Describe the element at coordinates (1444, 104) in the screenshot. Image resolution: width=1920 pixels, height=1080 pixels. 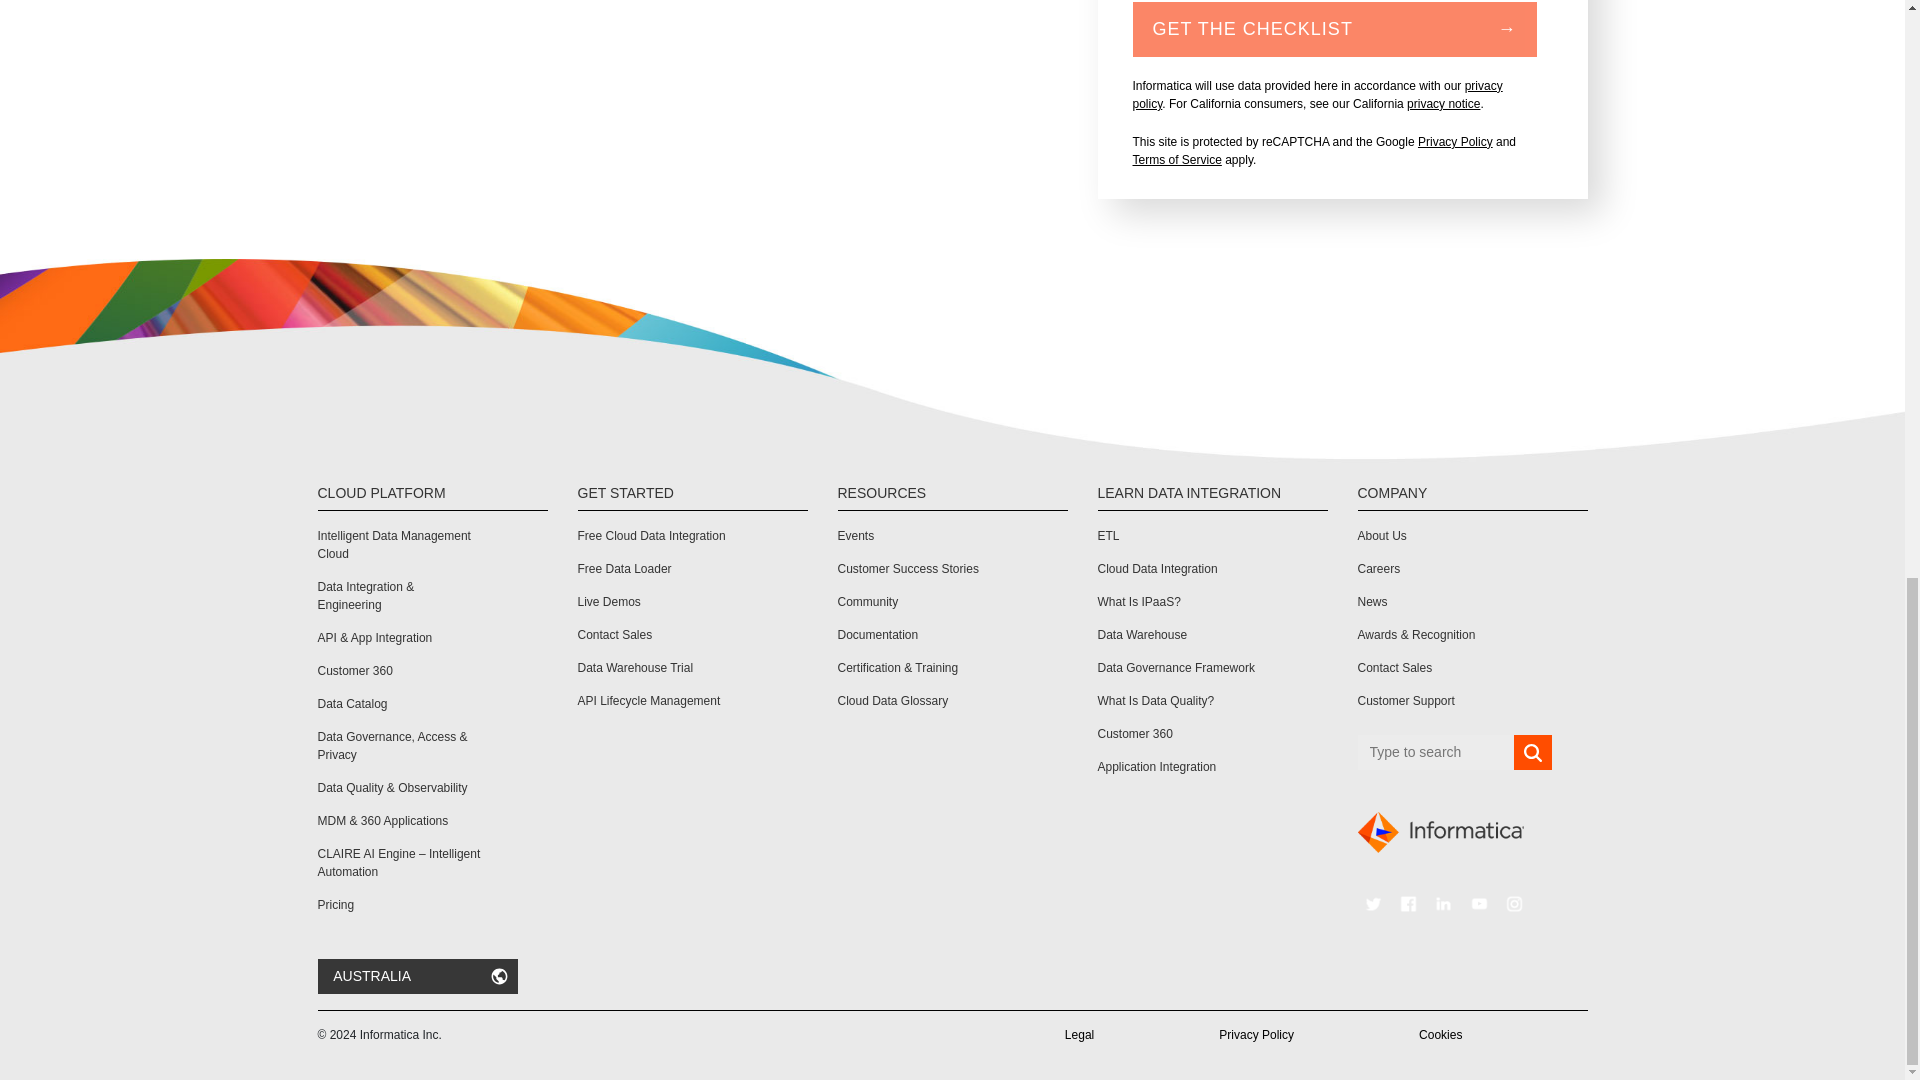
I see `privacy notice` at that location.